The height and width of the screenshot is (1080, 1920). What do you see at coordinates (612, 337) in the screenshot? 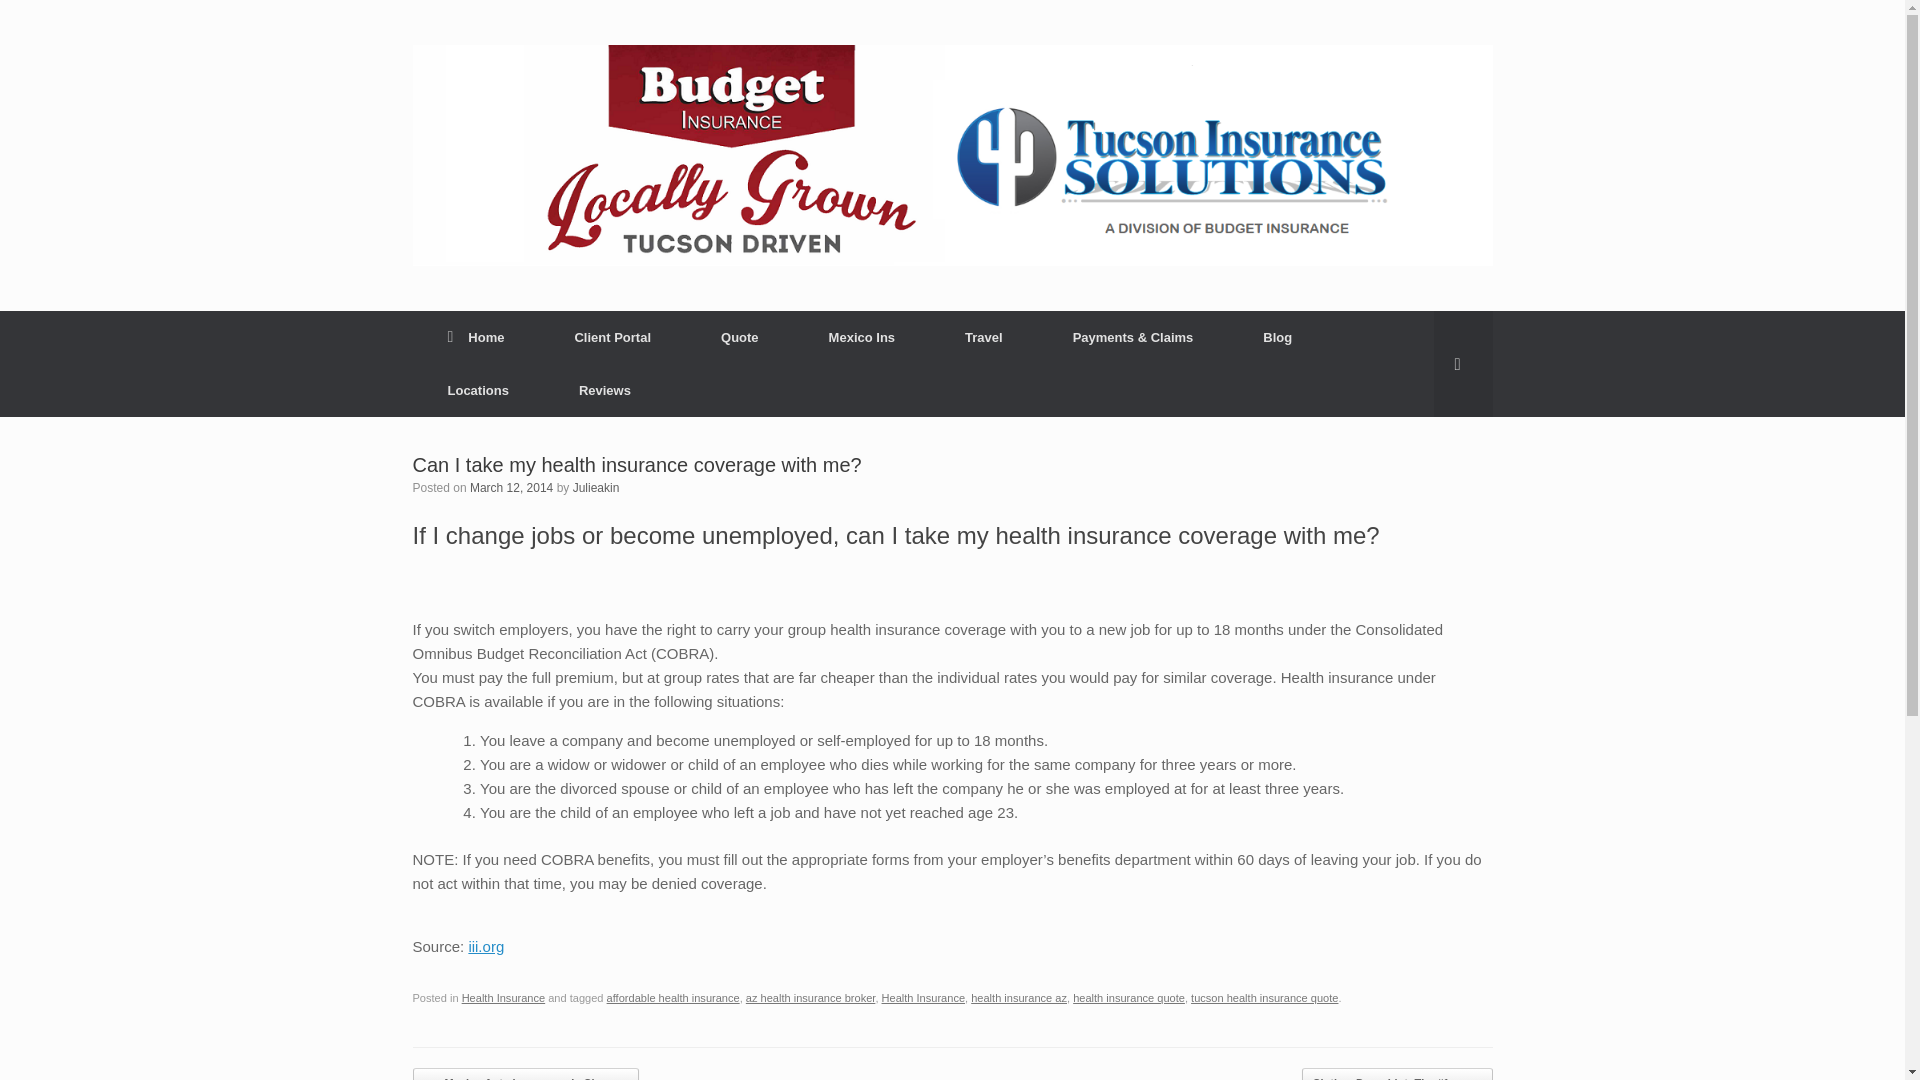
I see `Client Portal` at bounding box center [612, 337].